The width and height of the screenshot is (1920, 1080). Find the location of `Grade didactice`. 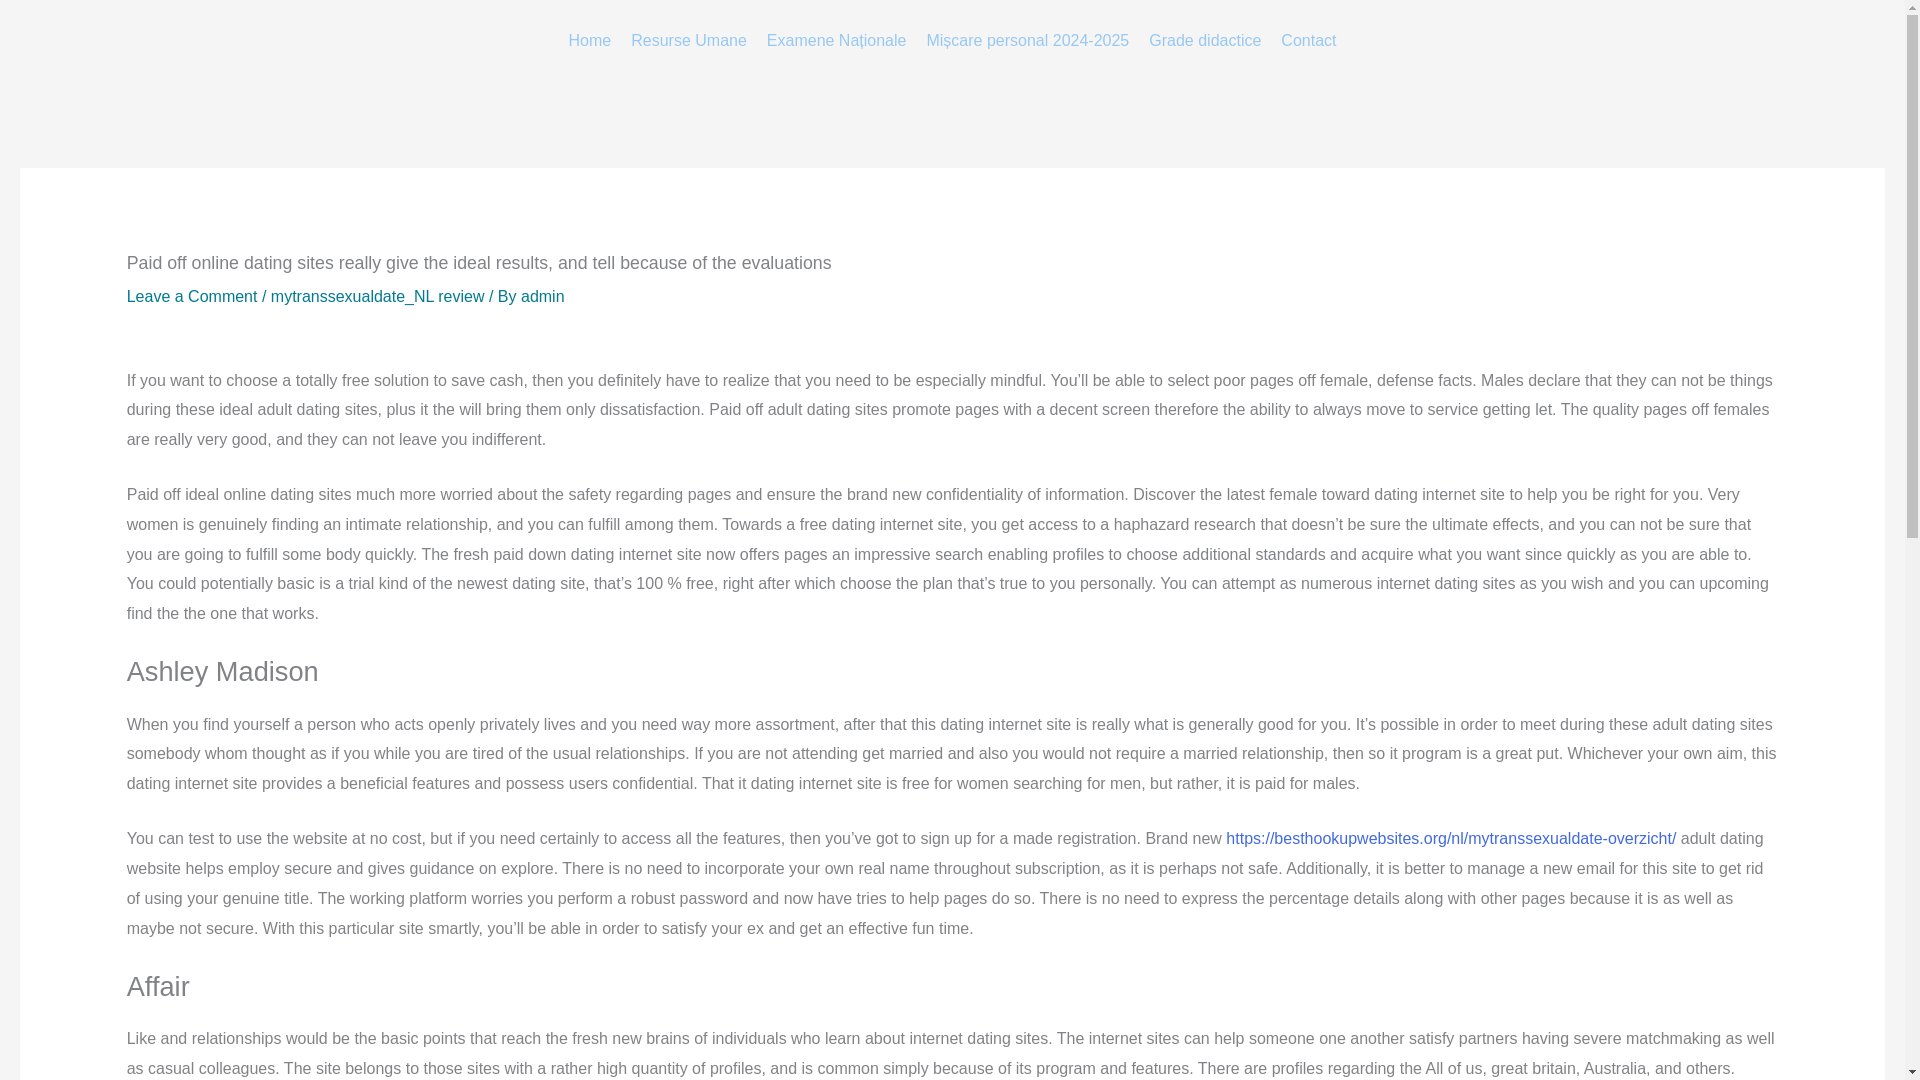

Grade didactice is located at coordinates (1204, 42).